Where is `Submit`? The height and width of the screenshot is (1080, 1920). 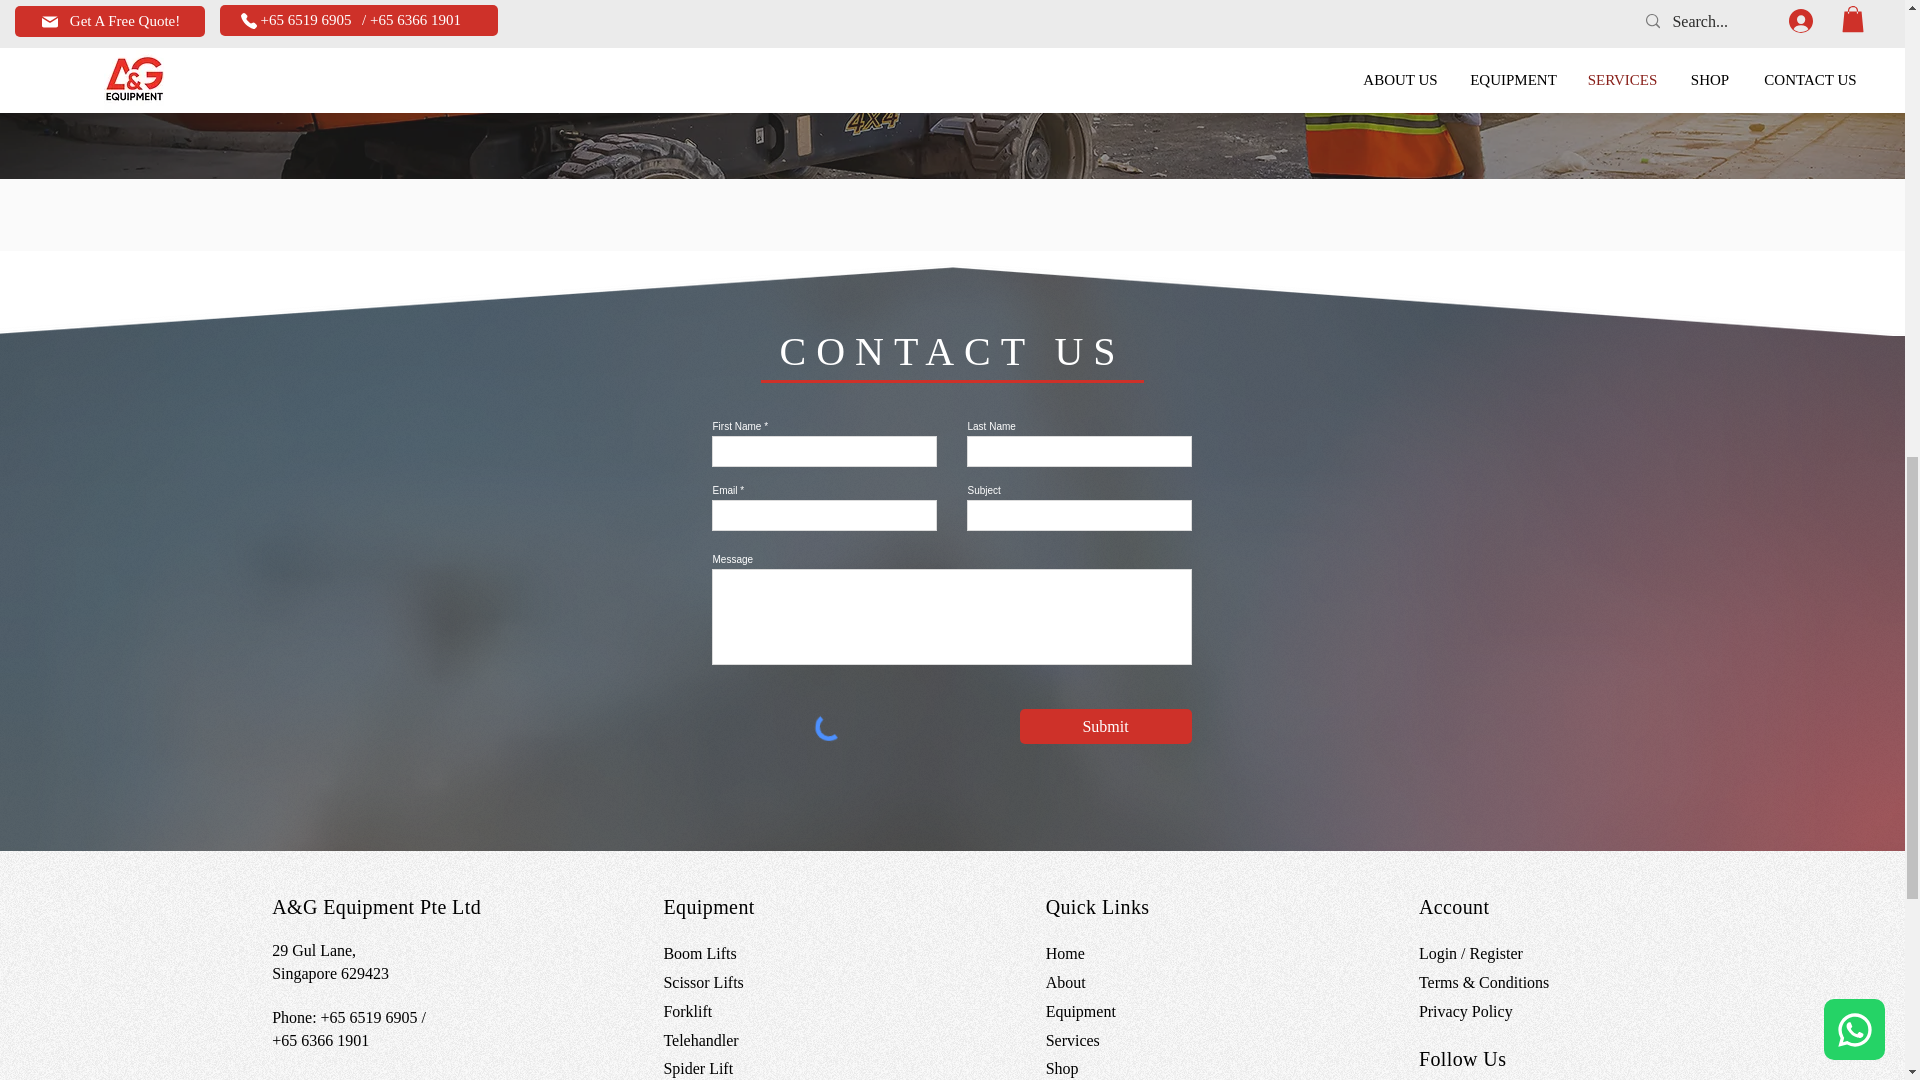 Submit is located at coordinates (1106, 726).